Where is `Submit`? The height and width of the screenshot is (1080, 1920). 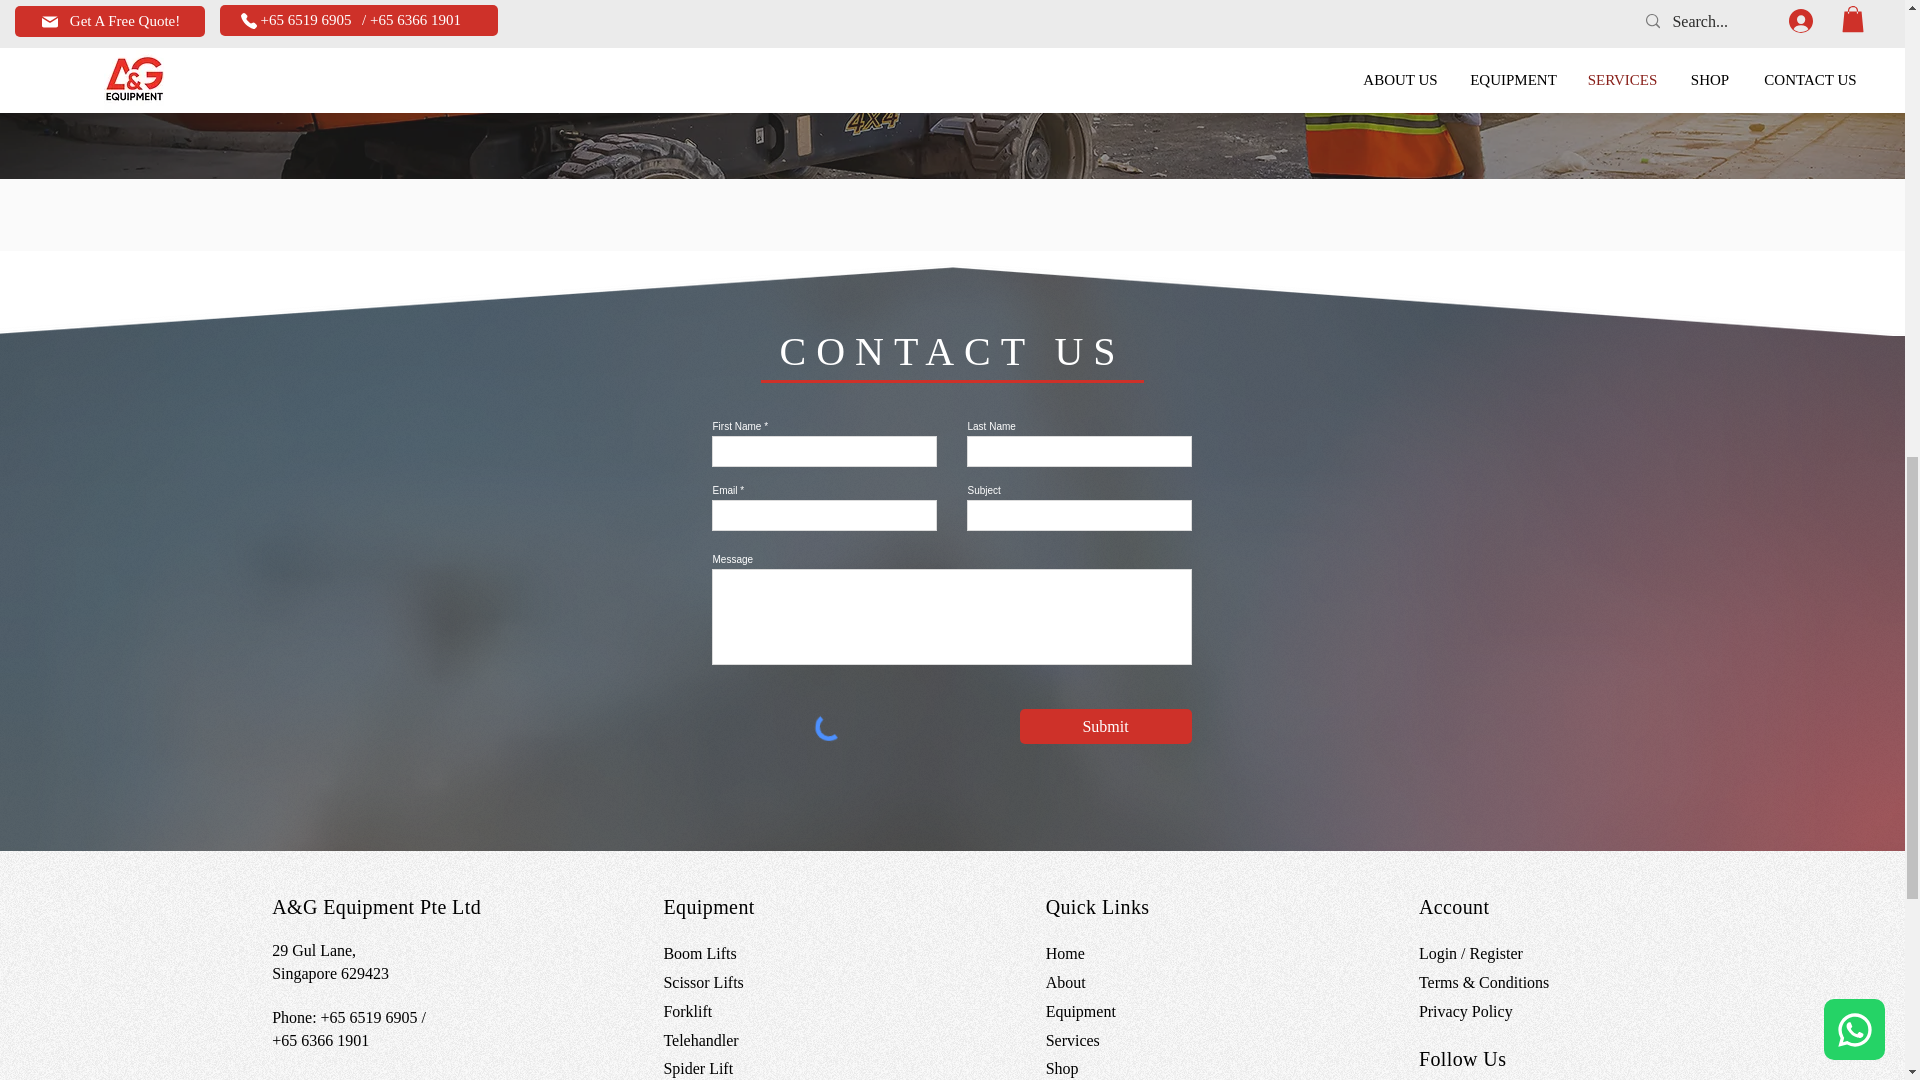 Submit is located at coordinates (1106, 726).